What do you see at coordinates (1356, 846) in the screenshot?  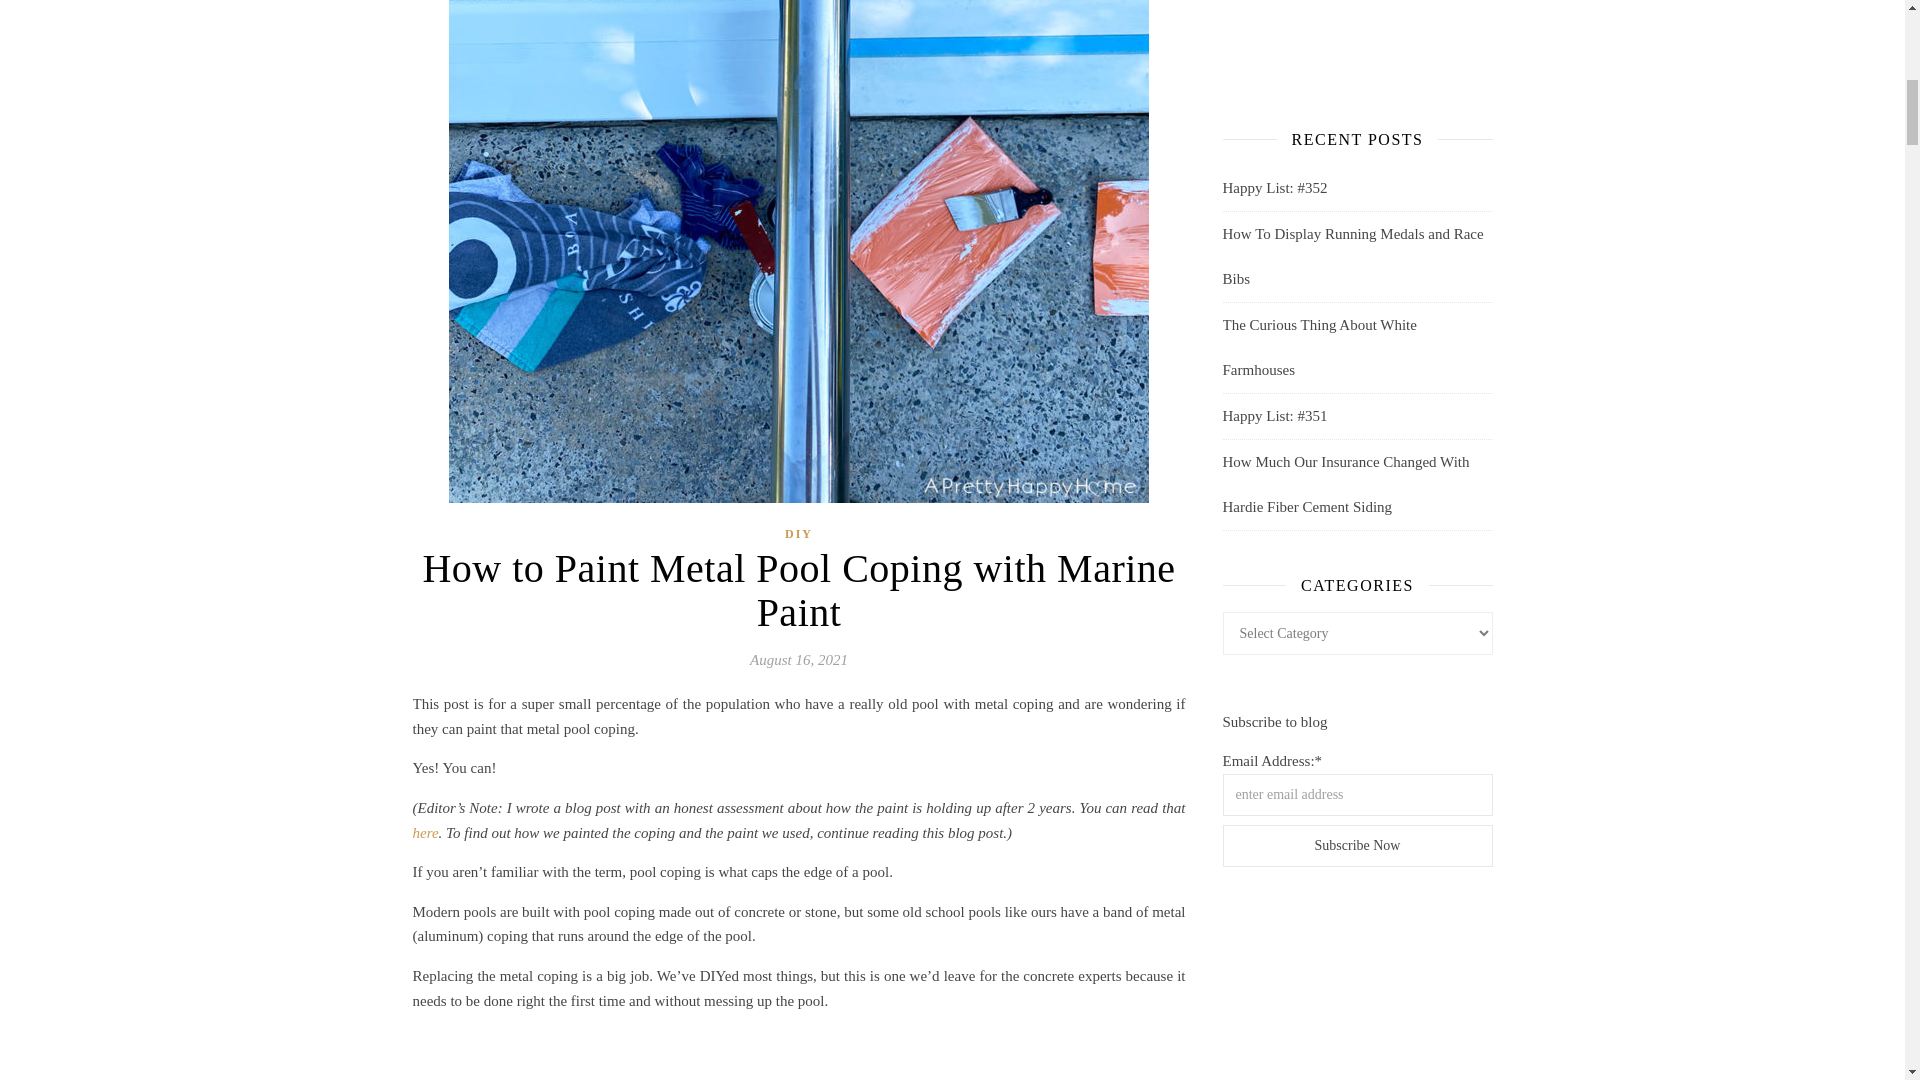 I see `Subscribe Now` at bounding box center [1356, 846].